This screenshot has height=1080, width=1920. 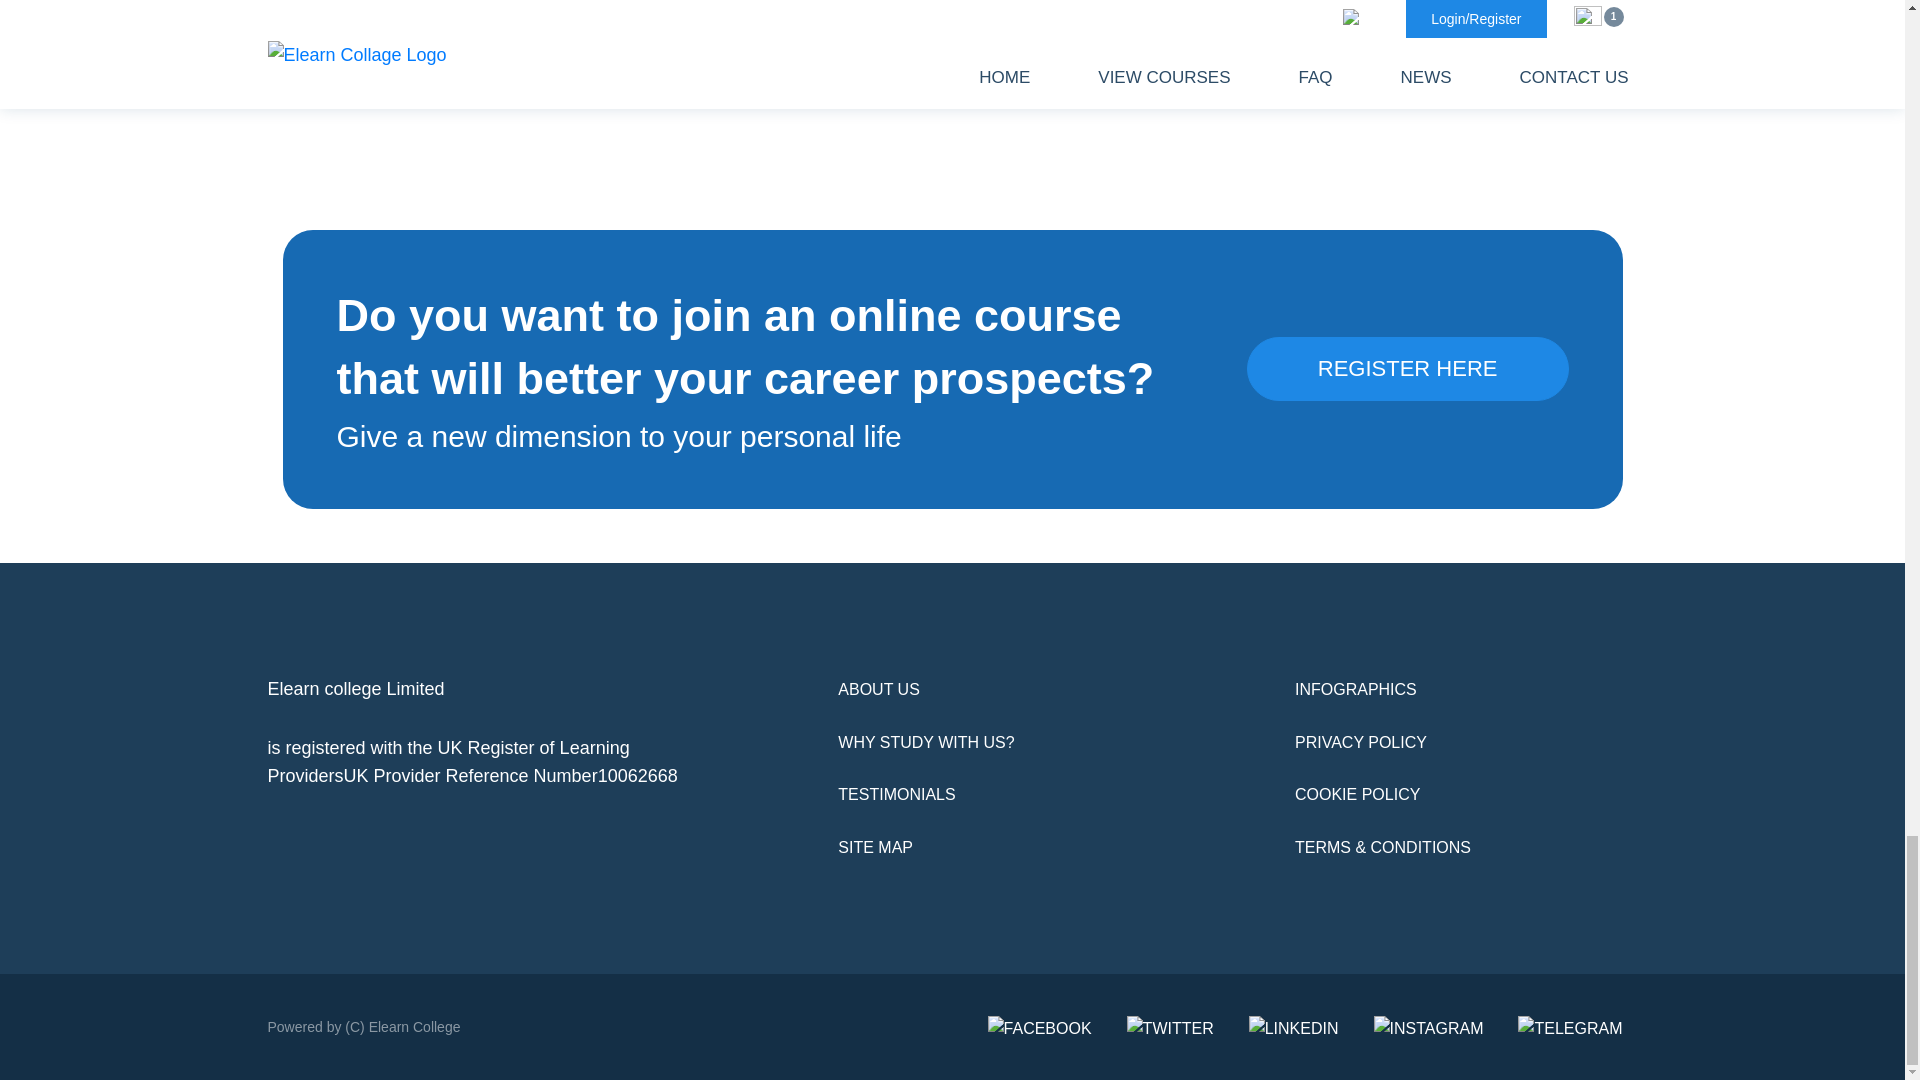 I want to click on Follow us on Instagram, so click(x=1429, y=1027).